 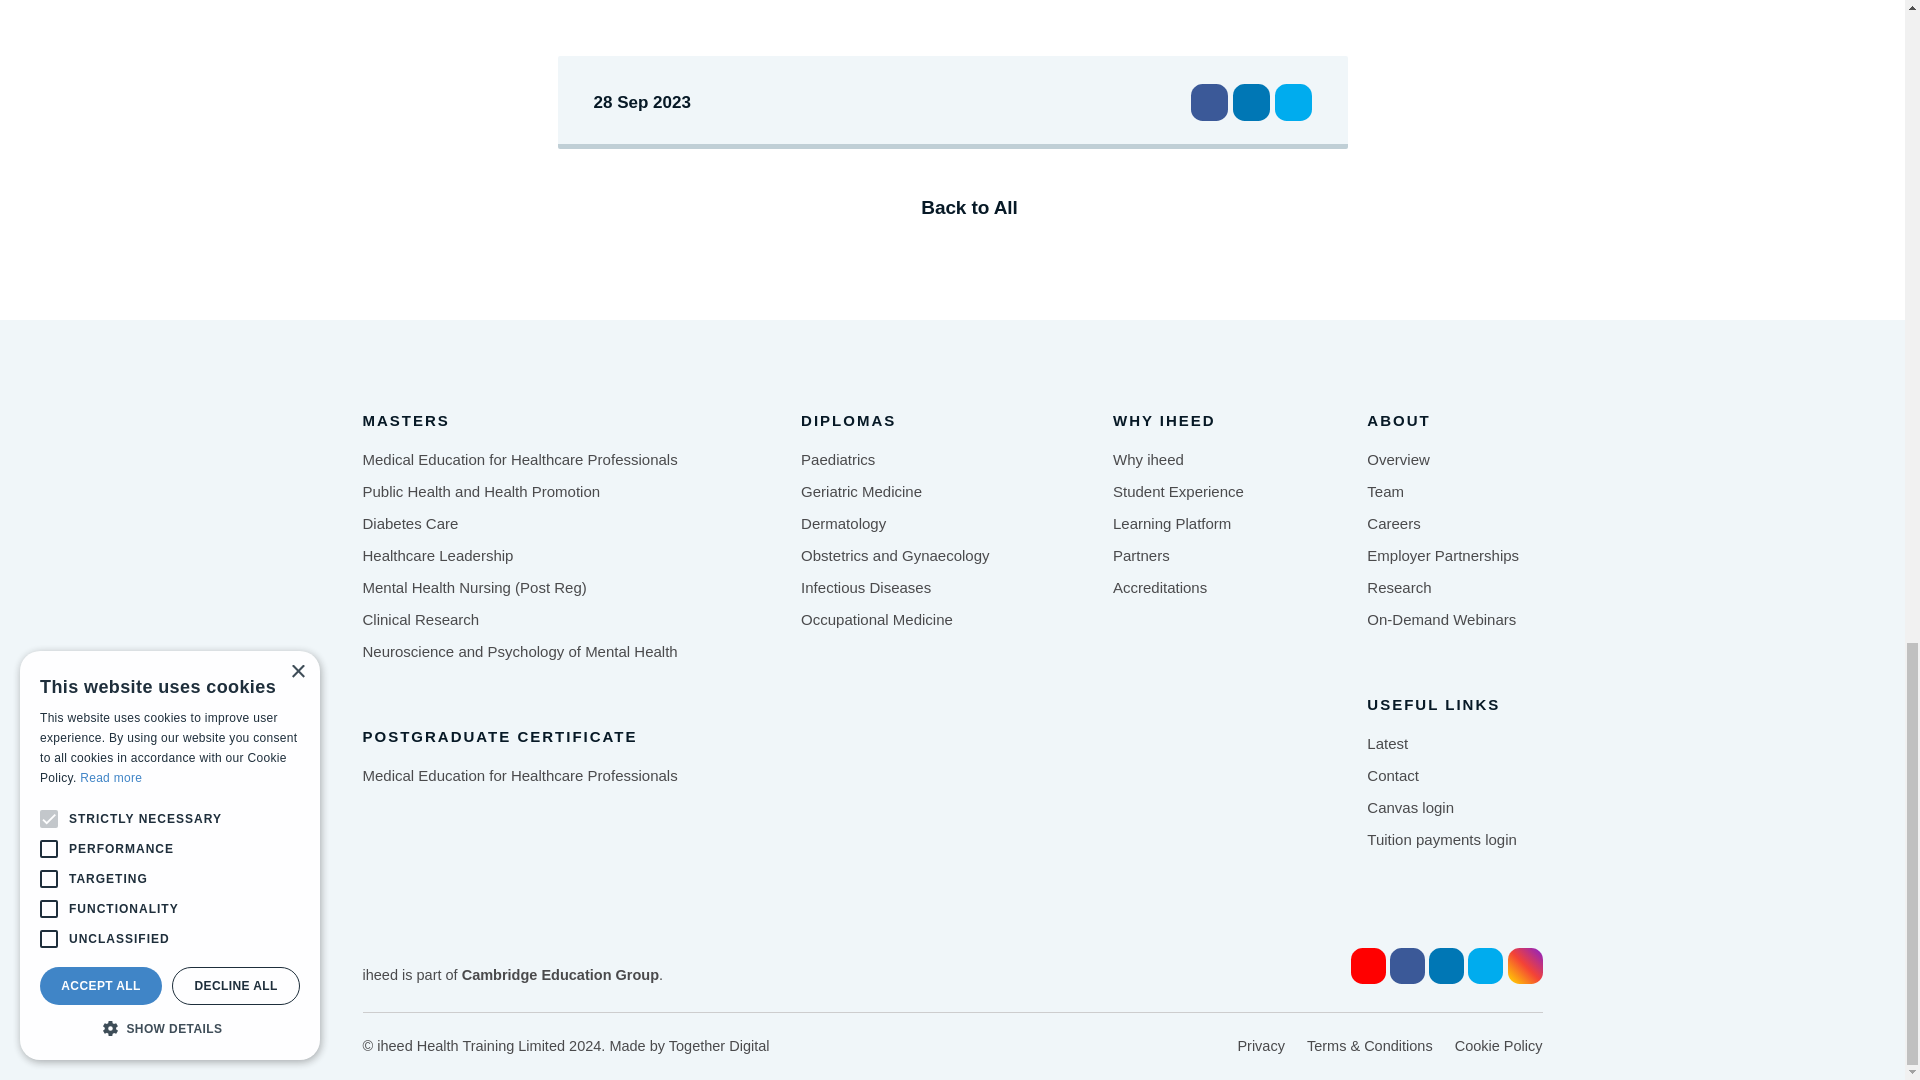 I want to click on Obstetrics and Gynaecology, so click(x=894, y=555).